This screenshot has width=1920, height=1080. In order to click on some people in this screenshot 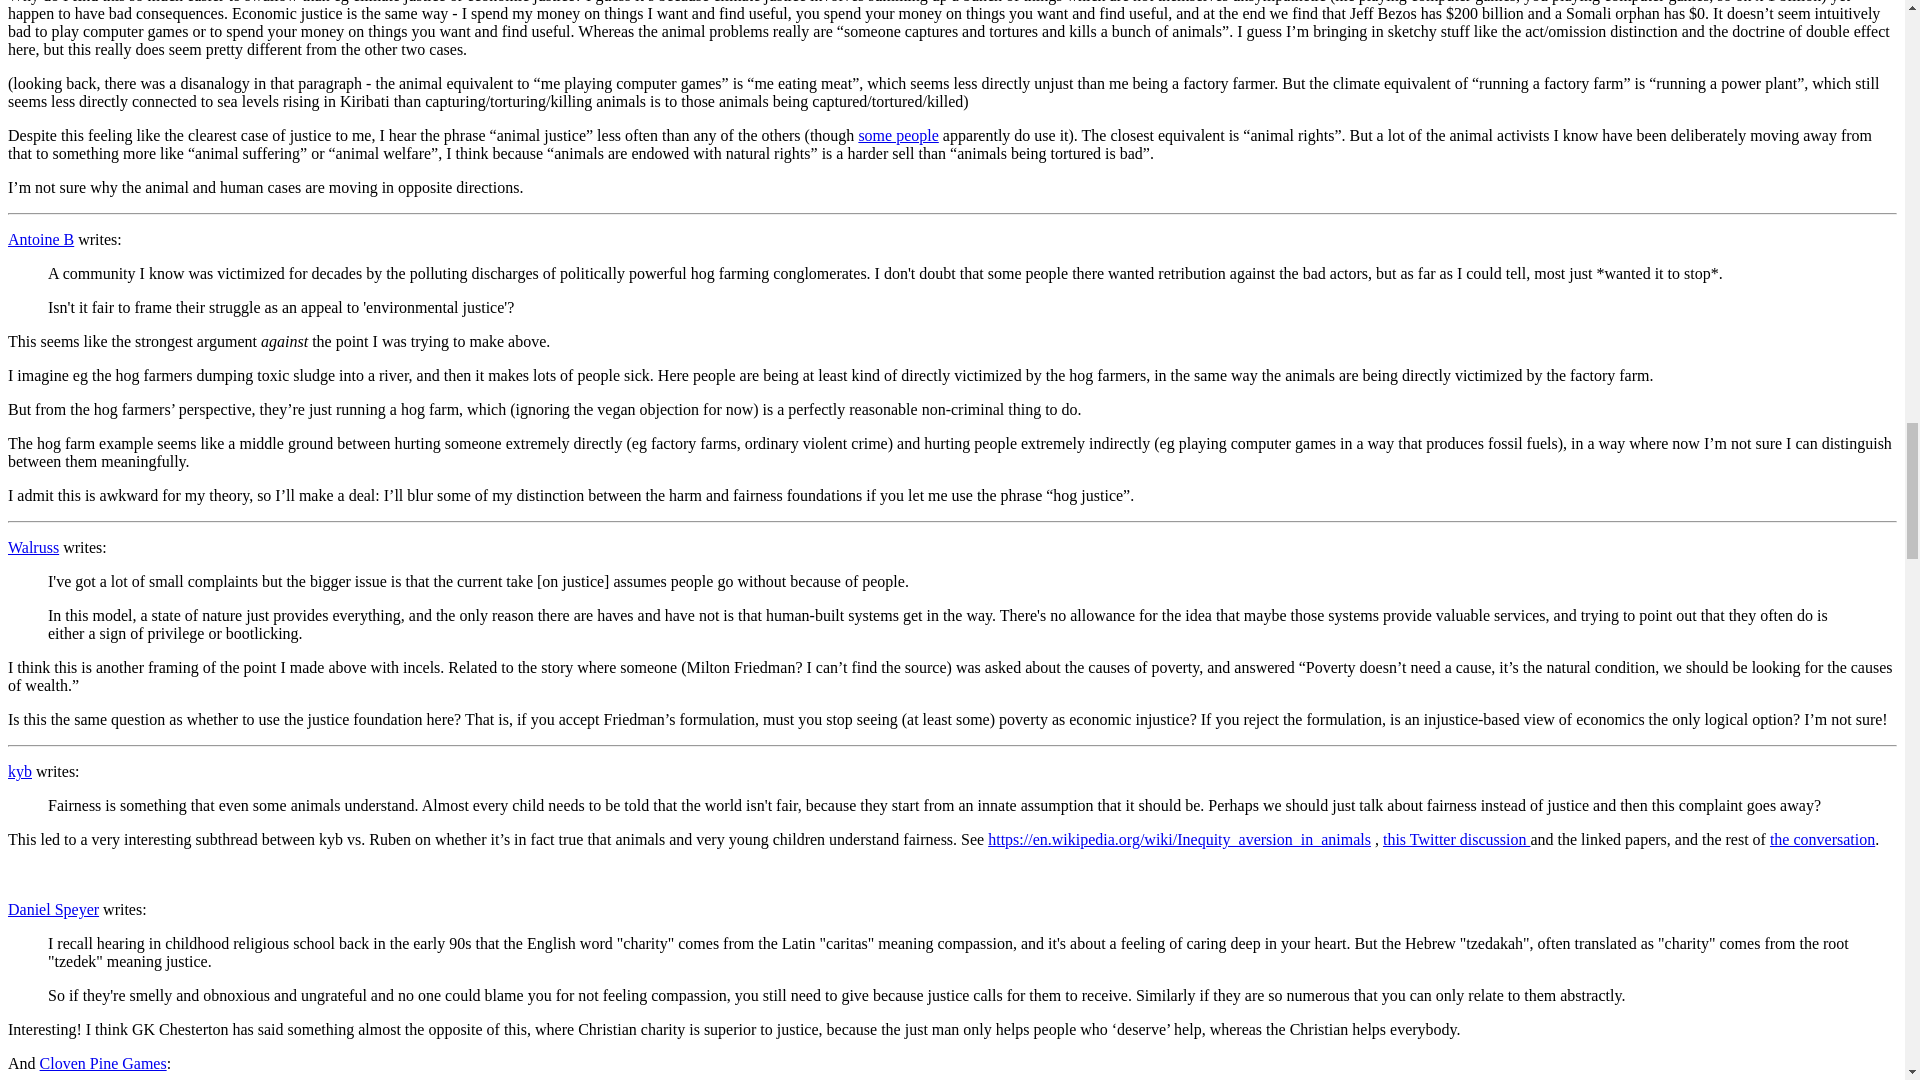, I will do `click(898, 135)`.